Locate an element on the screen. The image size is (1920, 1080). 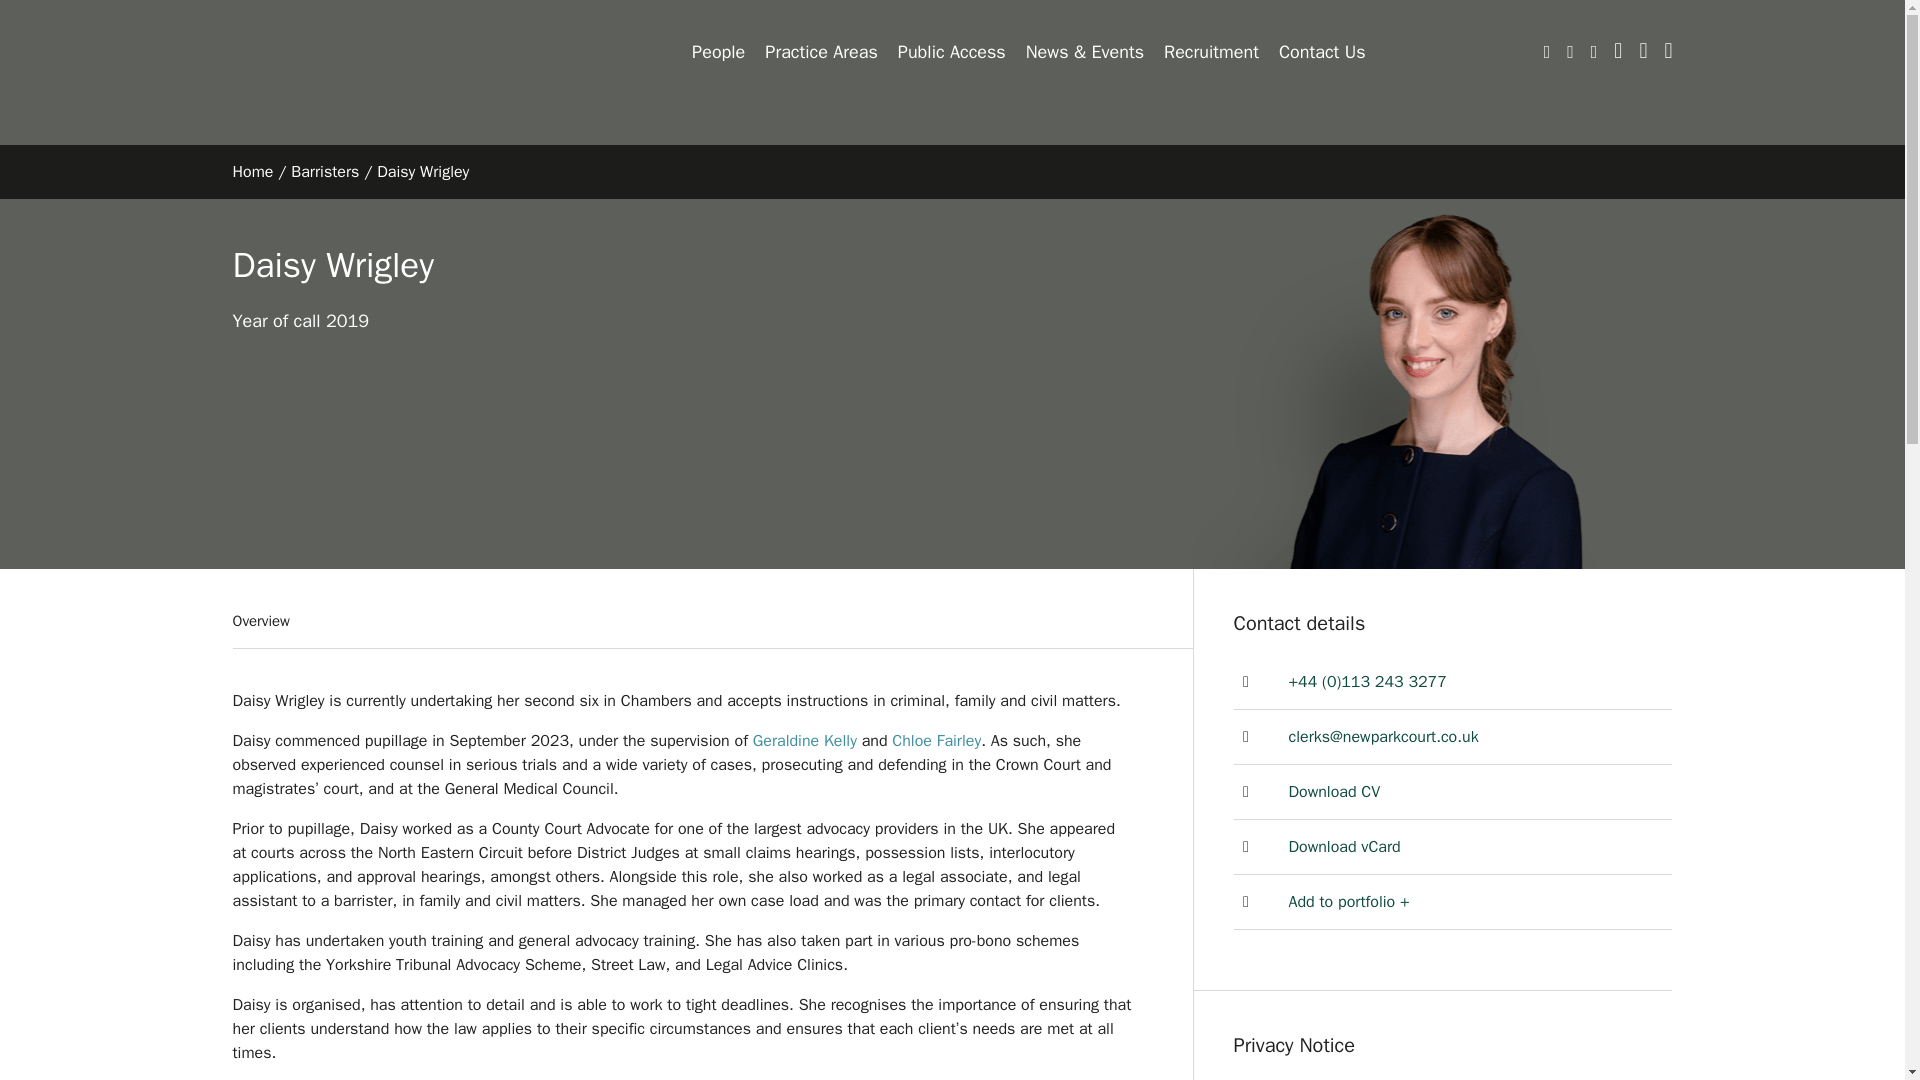
Geraldine Kelly is located at coordinates (804, 740).